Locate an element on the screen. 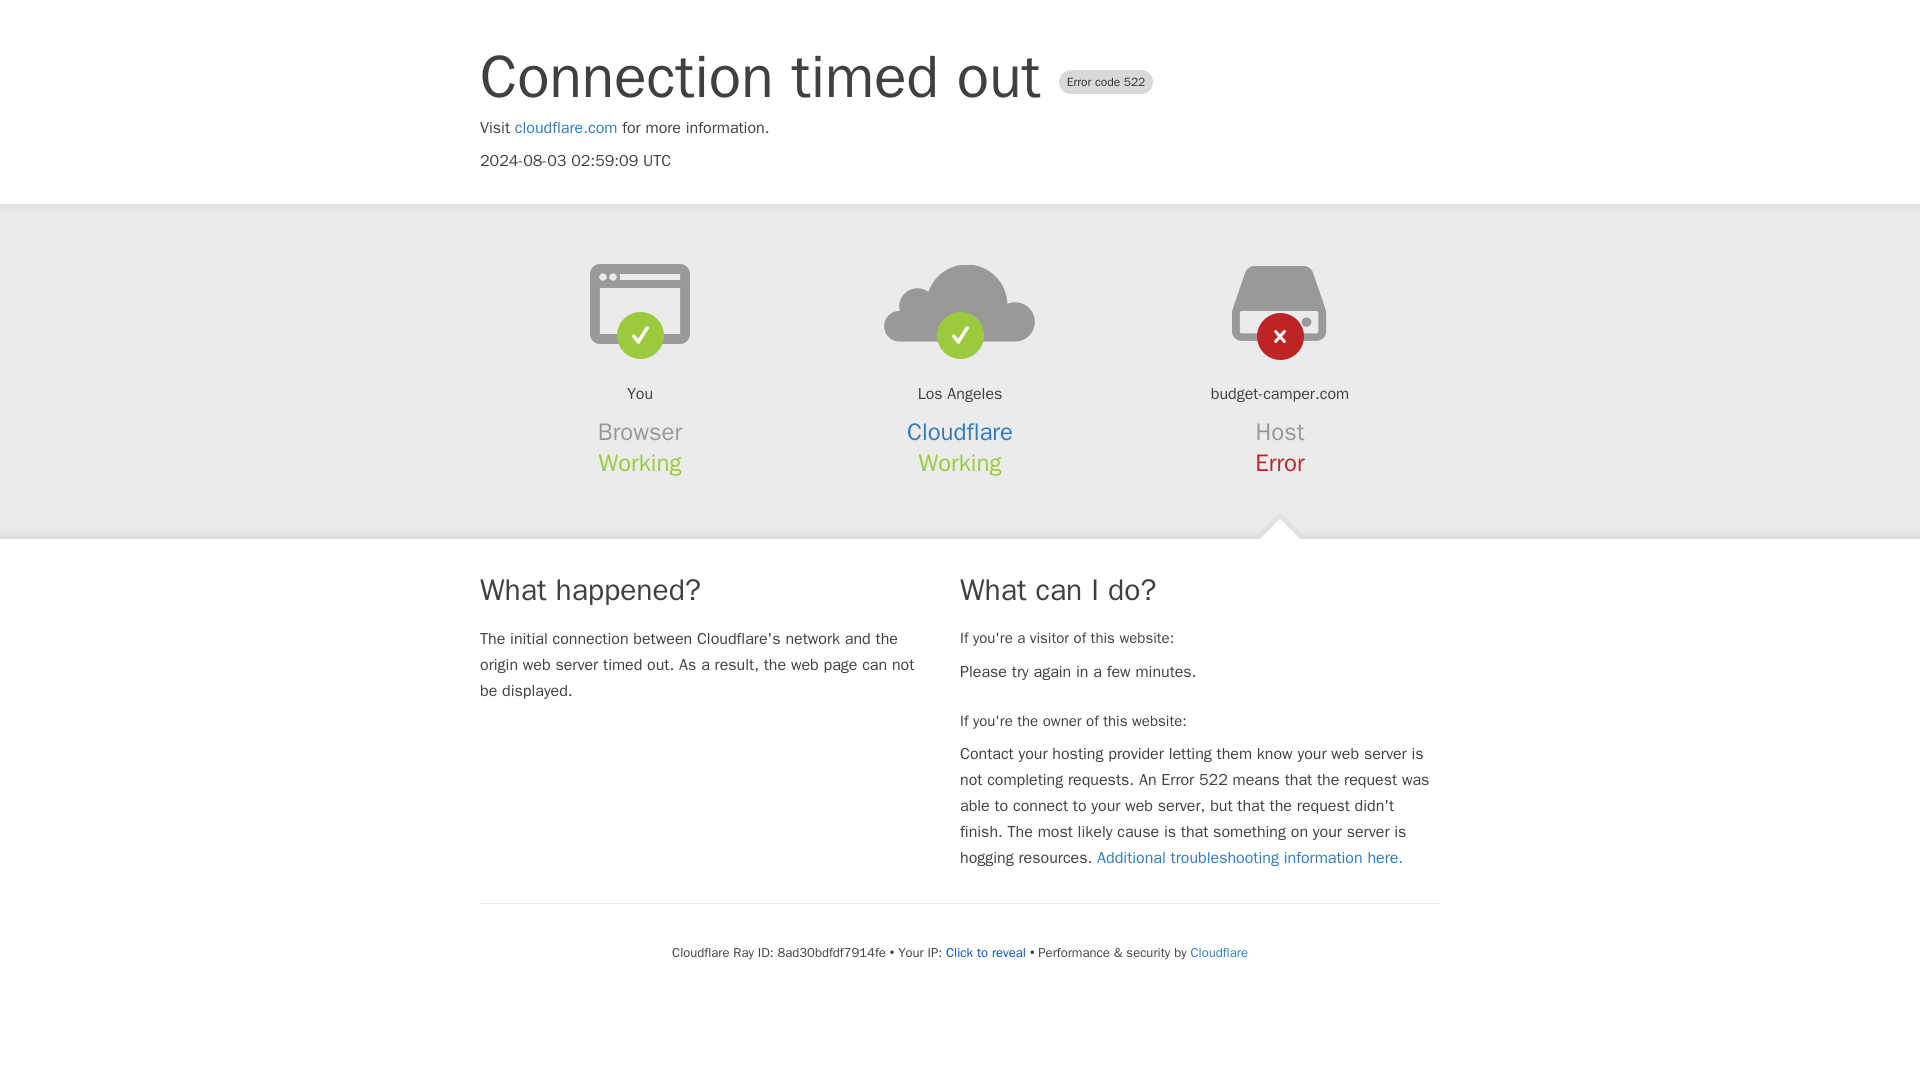  Cloudflare is located at coordinates (960, 432).